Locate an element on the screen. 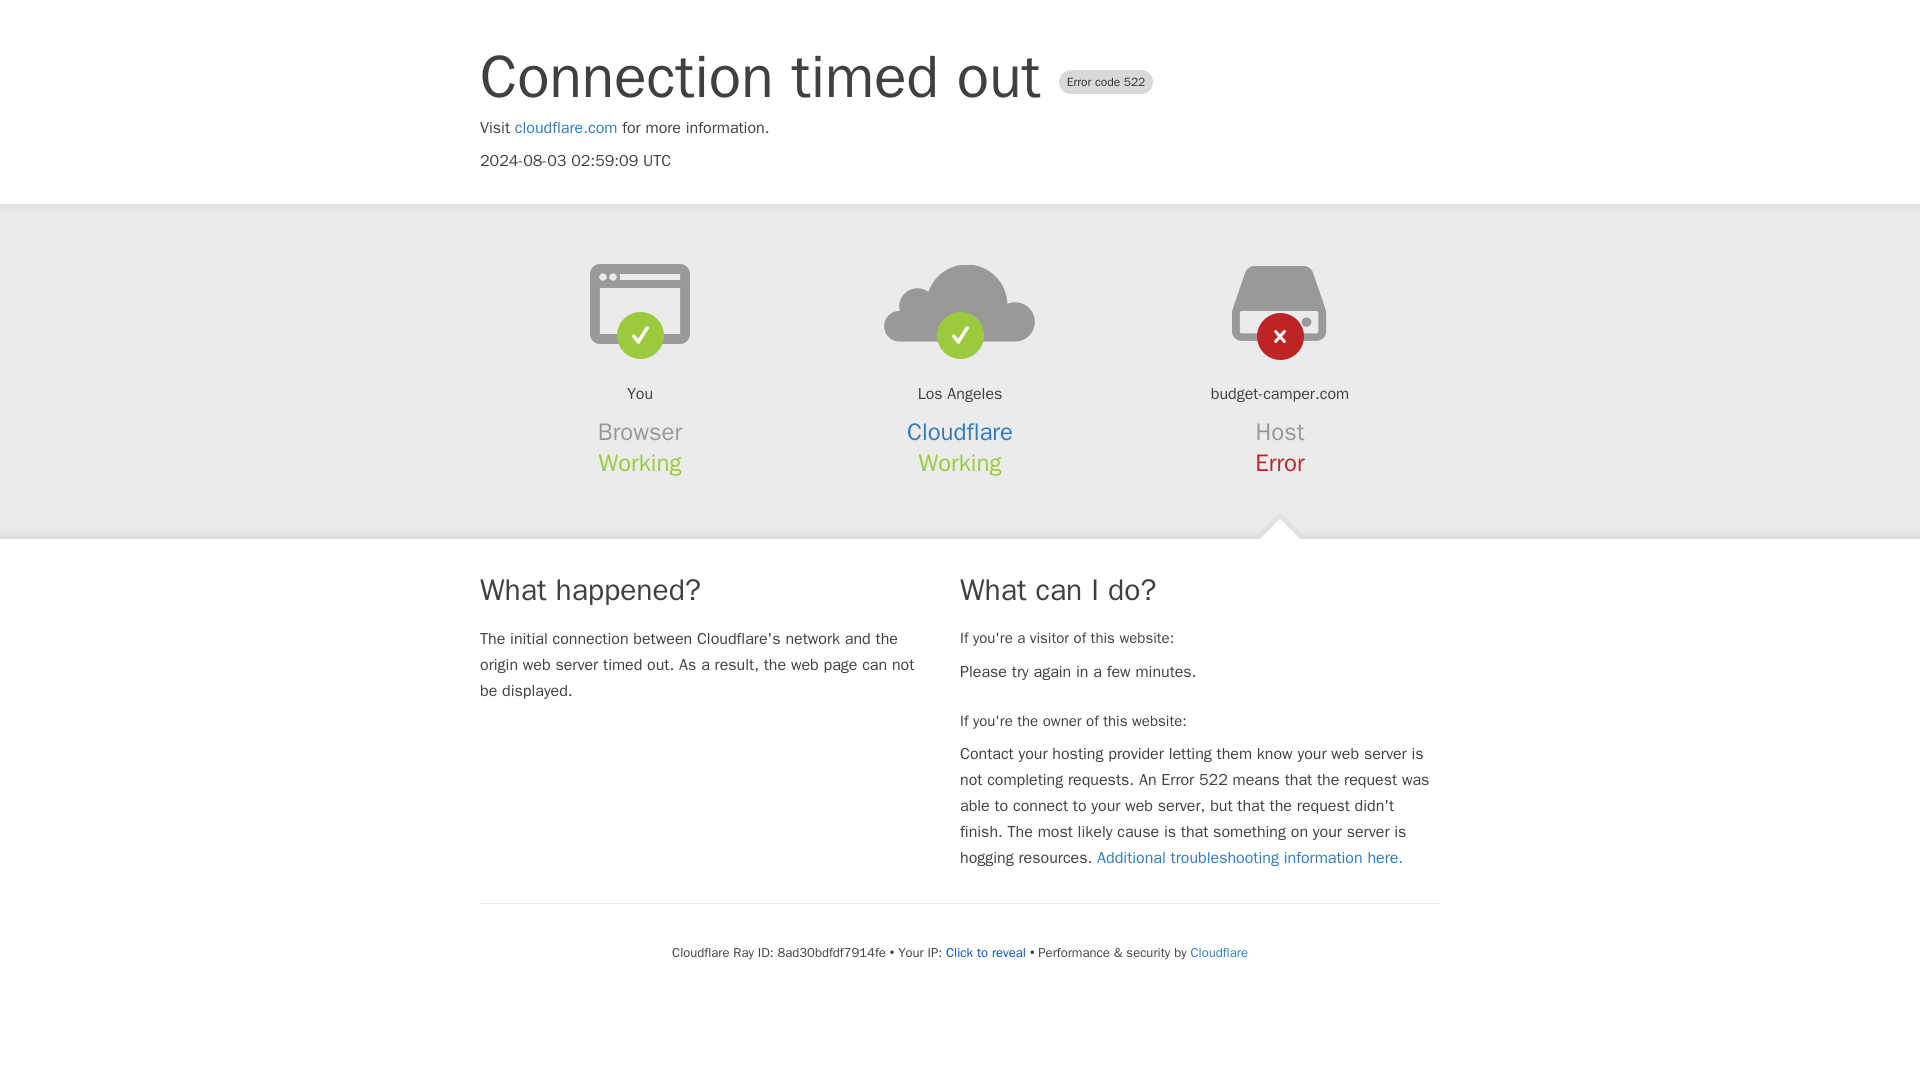  Cloudflare is located at coordinates (960, 432).